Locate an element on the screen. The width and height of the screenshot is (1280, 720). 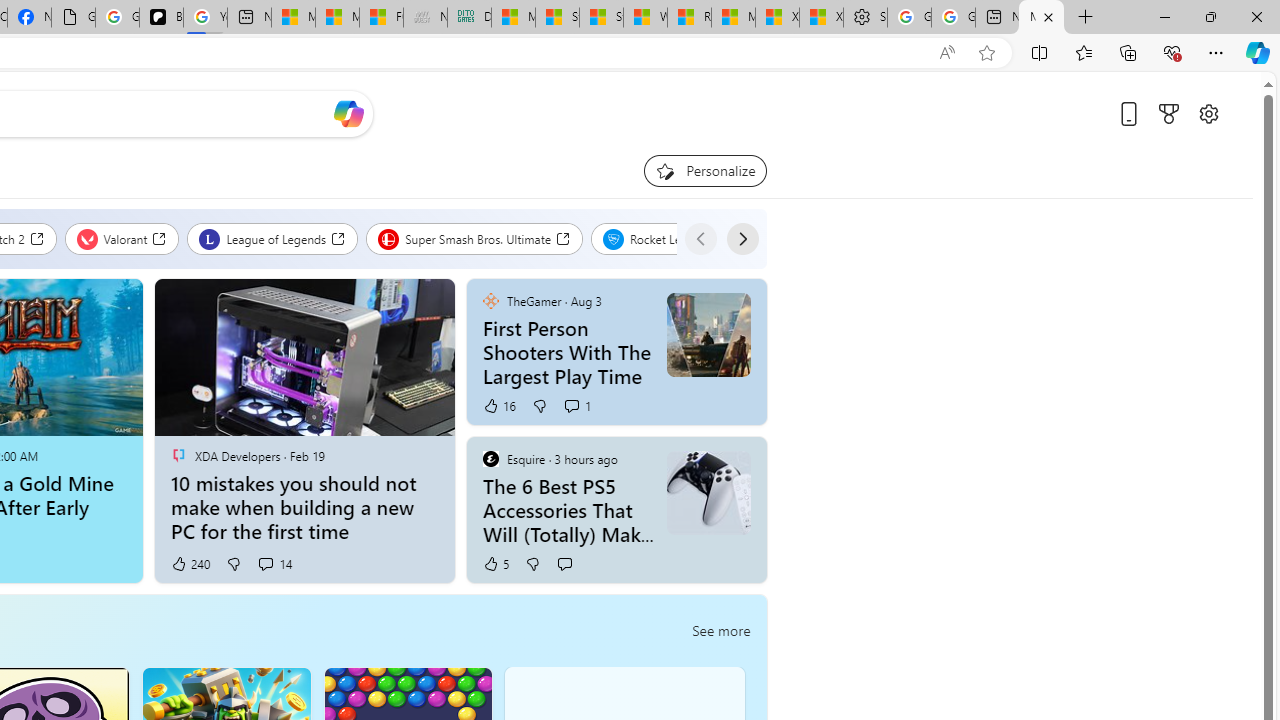
Open settings is located at coordinates (1208, 114).